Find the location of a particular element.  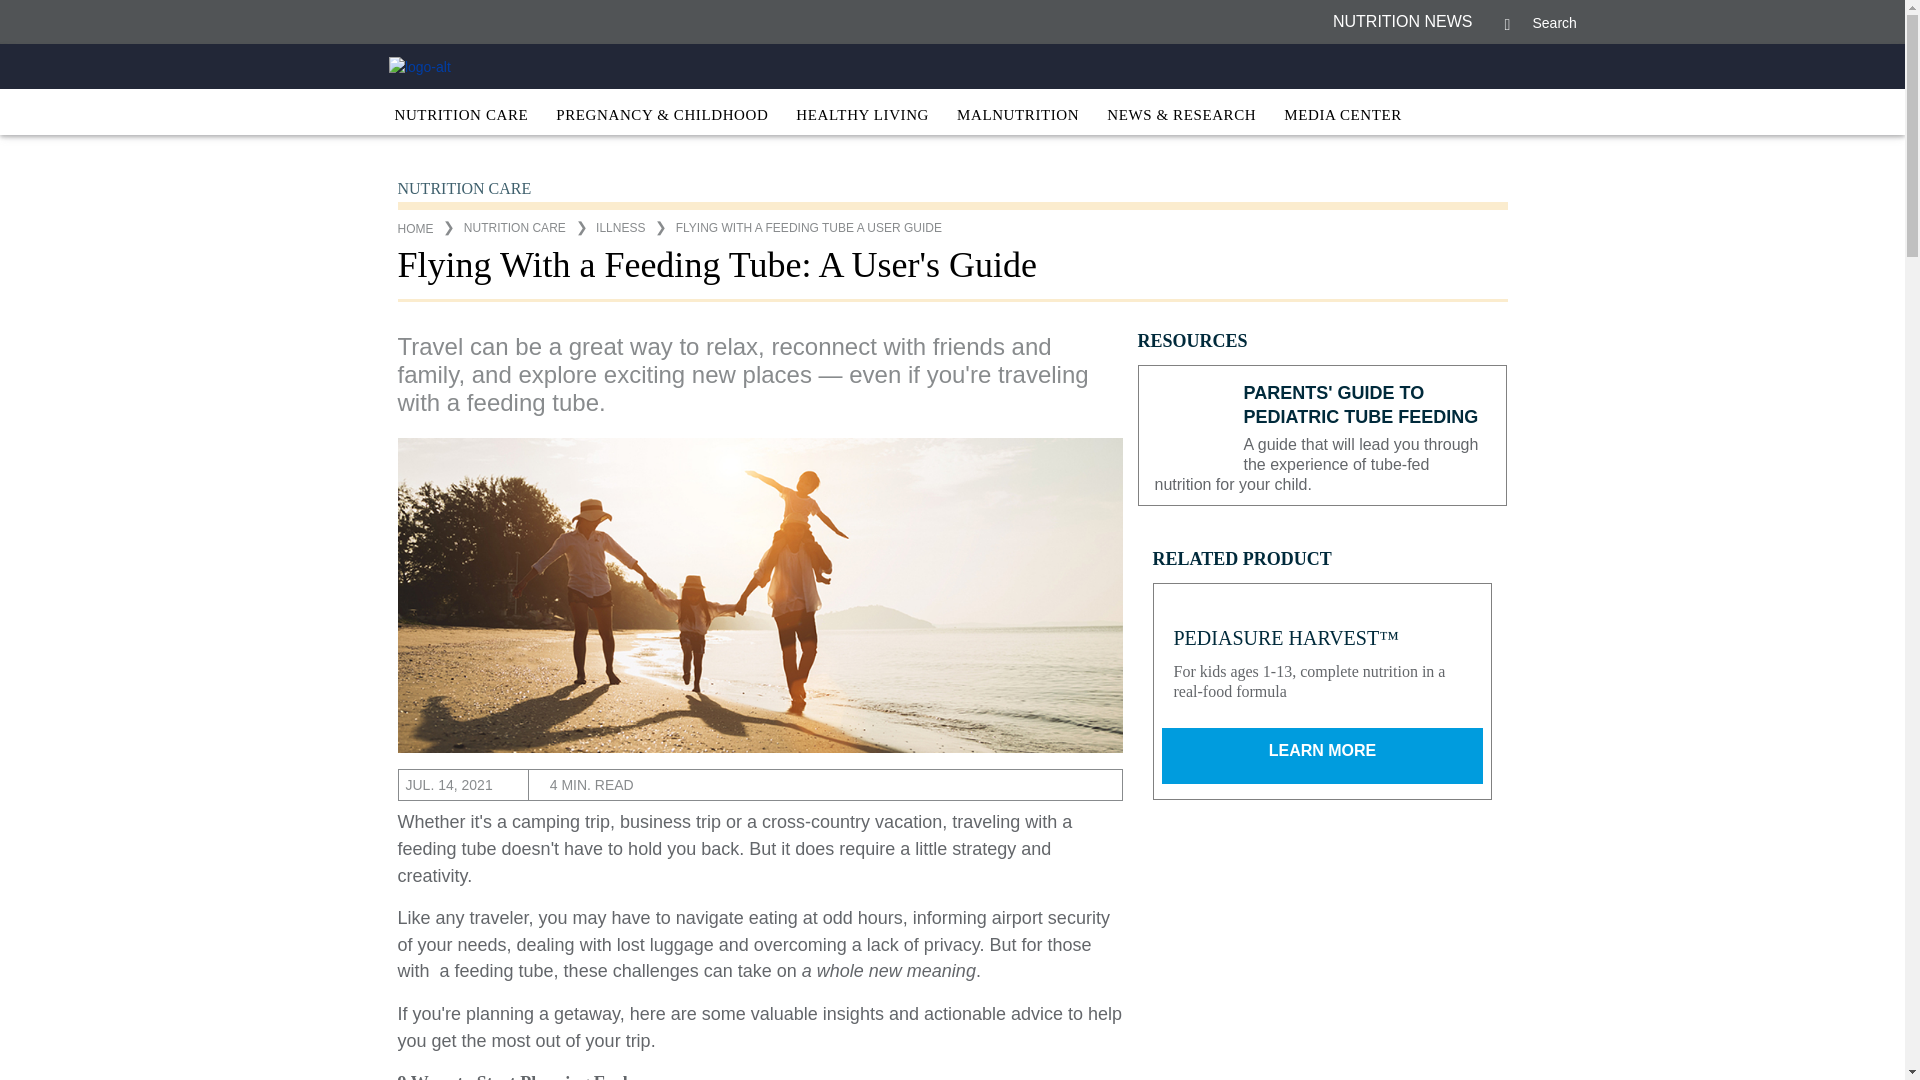

MEDIA CENTER is located at coordinates (1342, 117).